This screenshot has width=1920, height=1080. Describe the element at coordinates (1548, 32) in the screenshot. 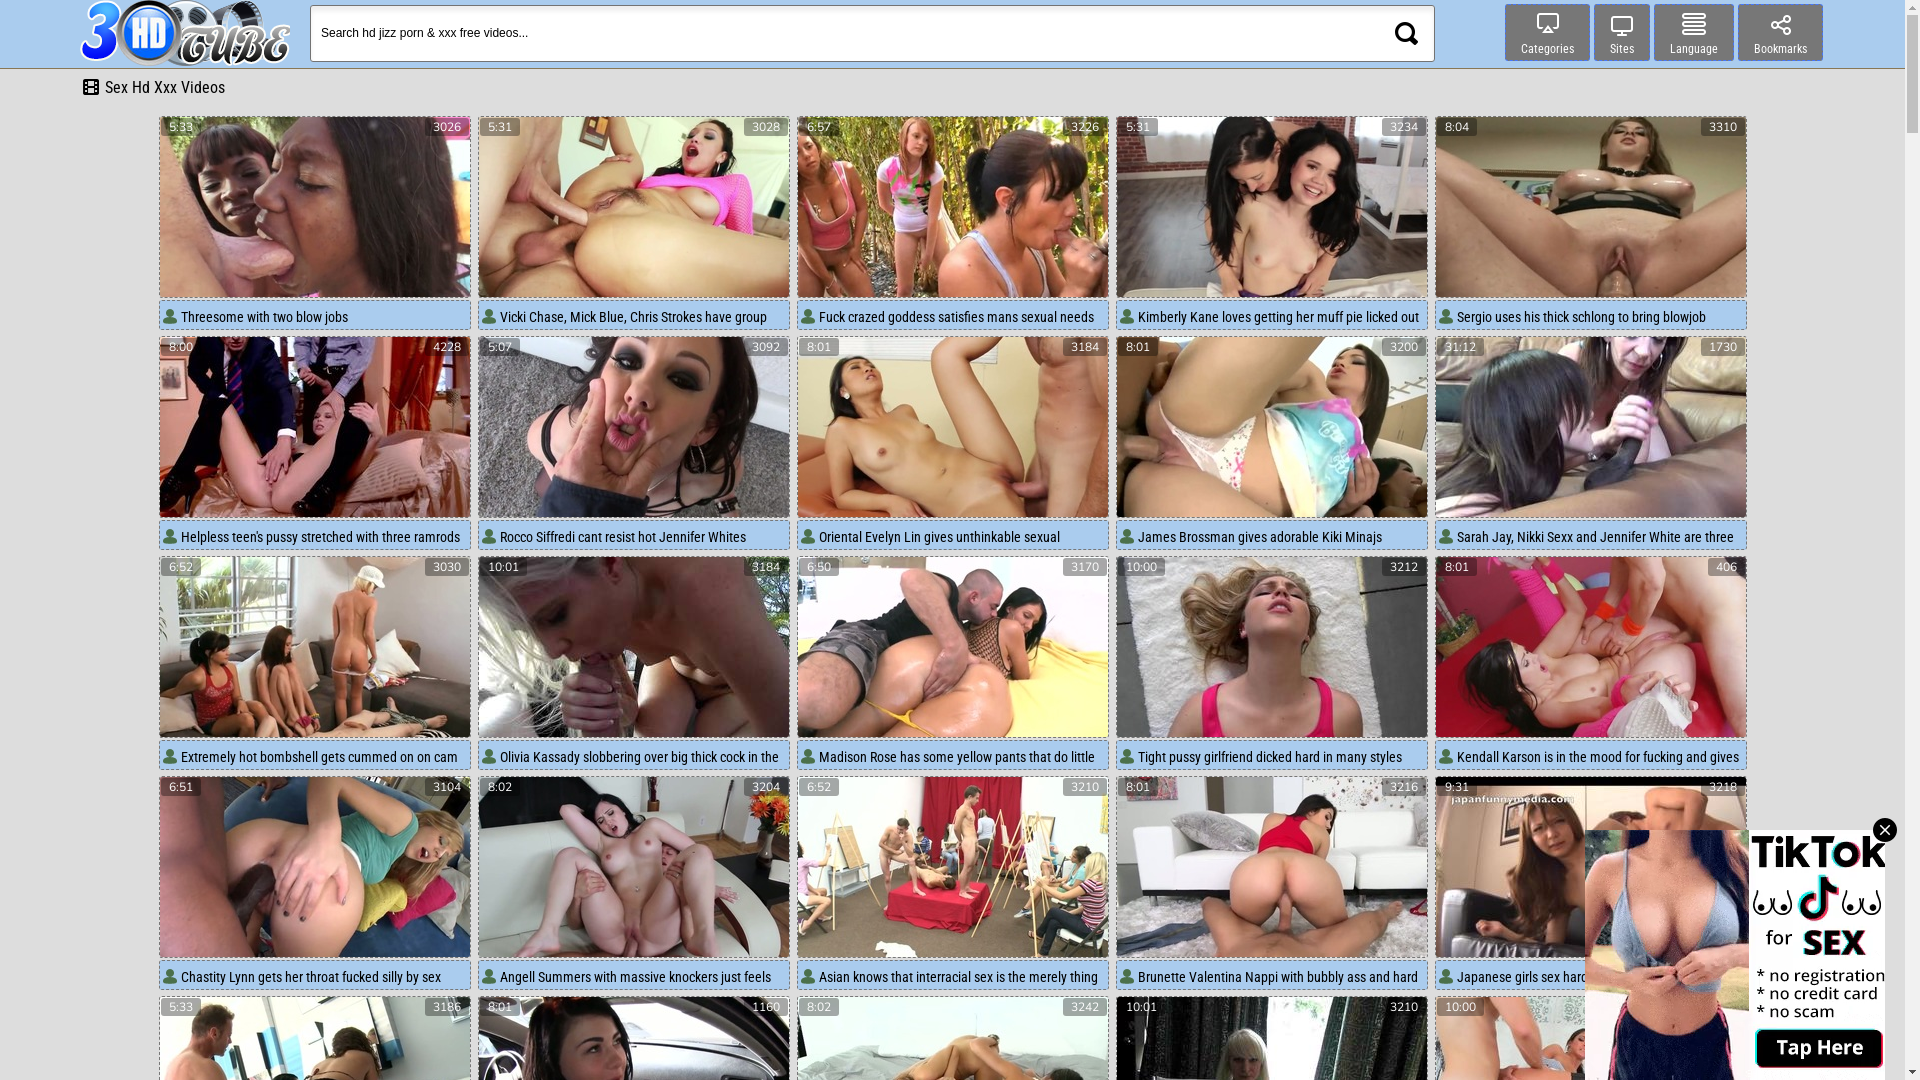

I see `Categories` at that location.